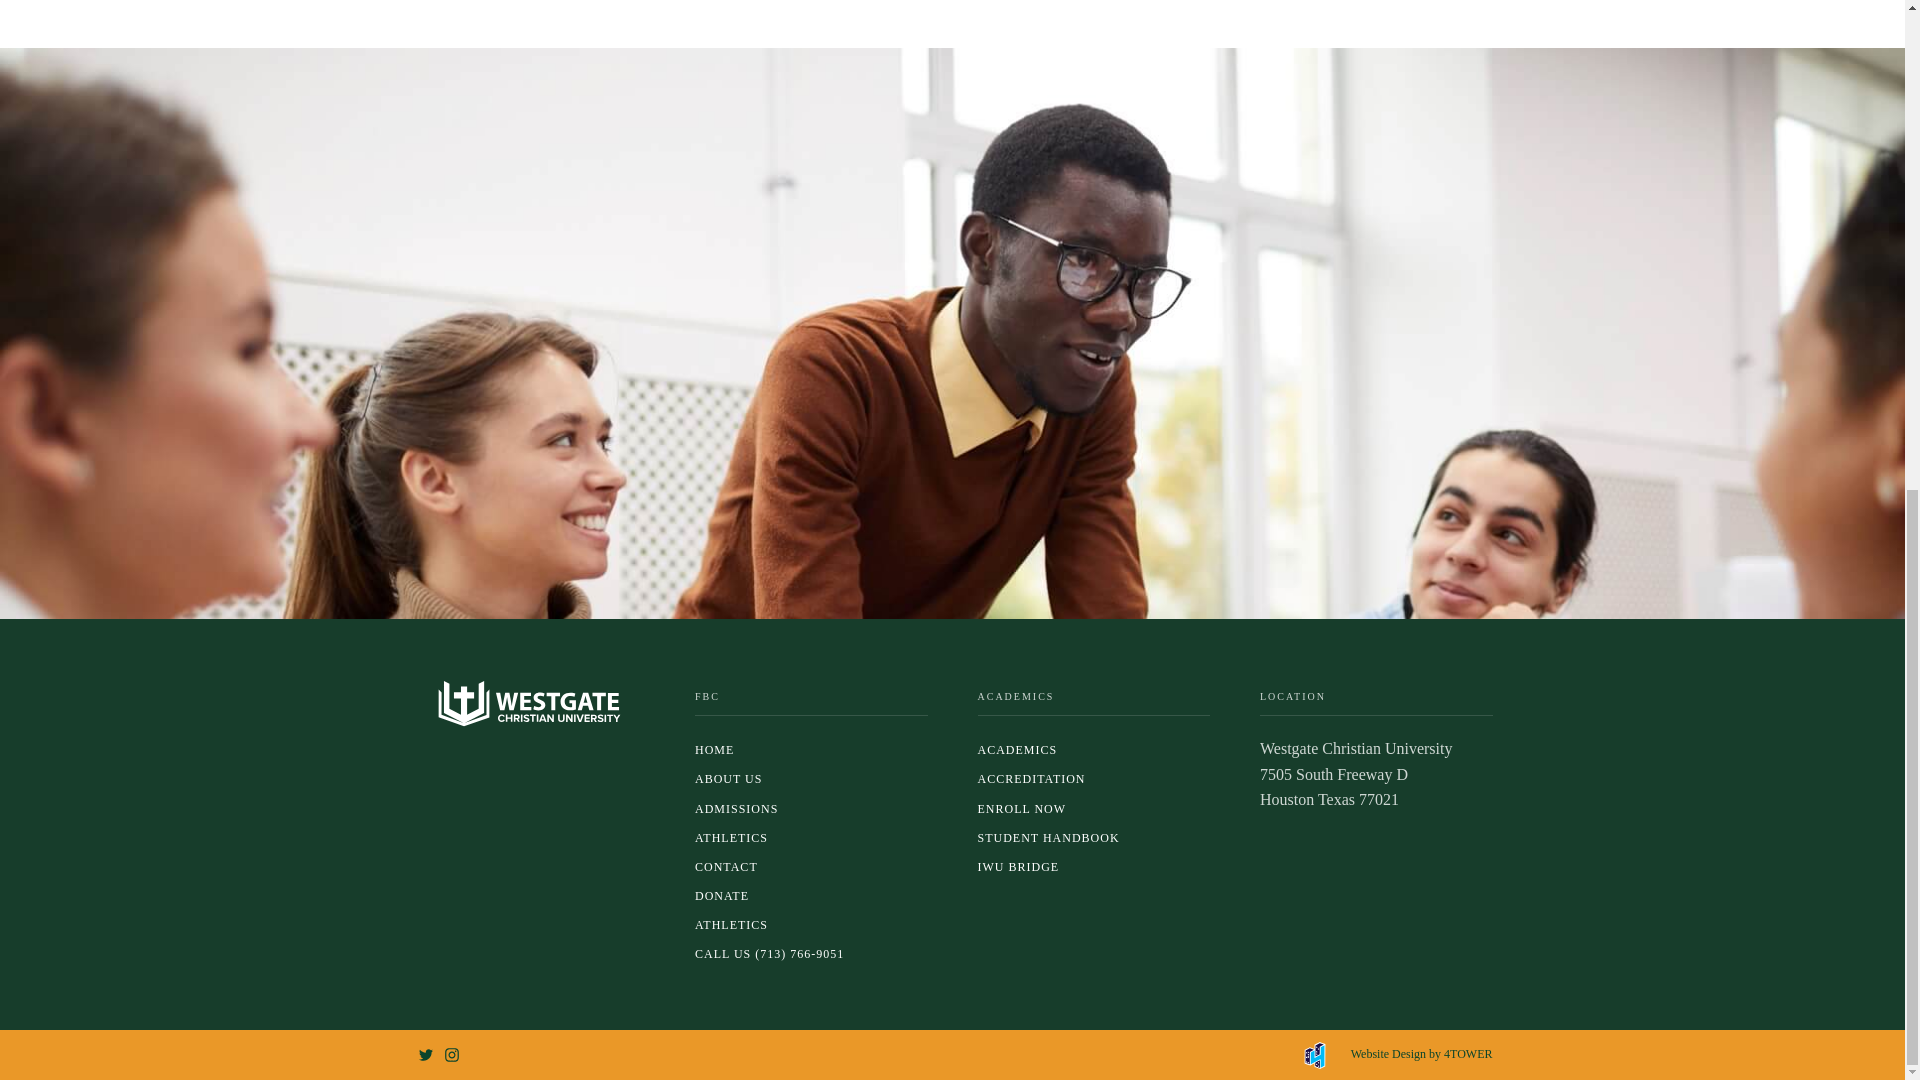  What do you see at coordinates (811, 868) in the screenshot?
I see `CONTACT` at bounding box center [811, 868].